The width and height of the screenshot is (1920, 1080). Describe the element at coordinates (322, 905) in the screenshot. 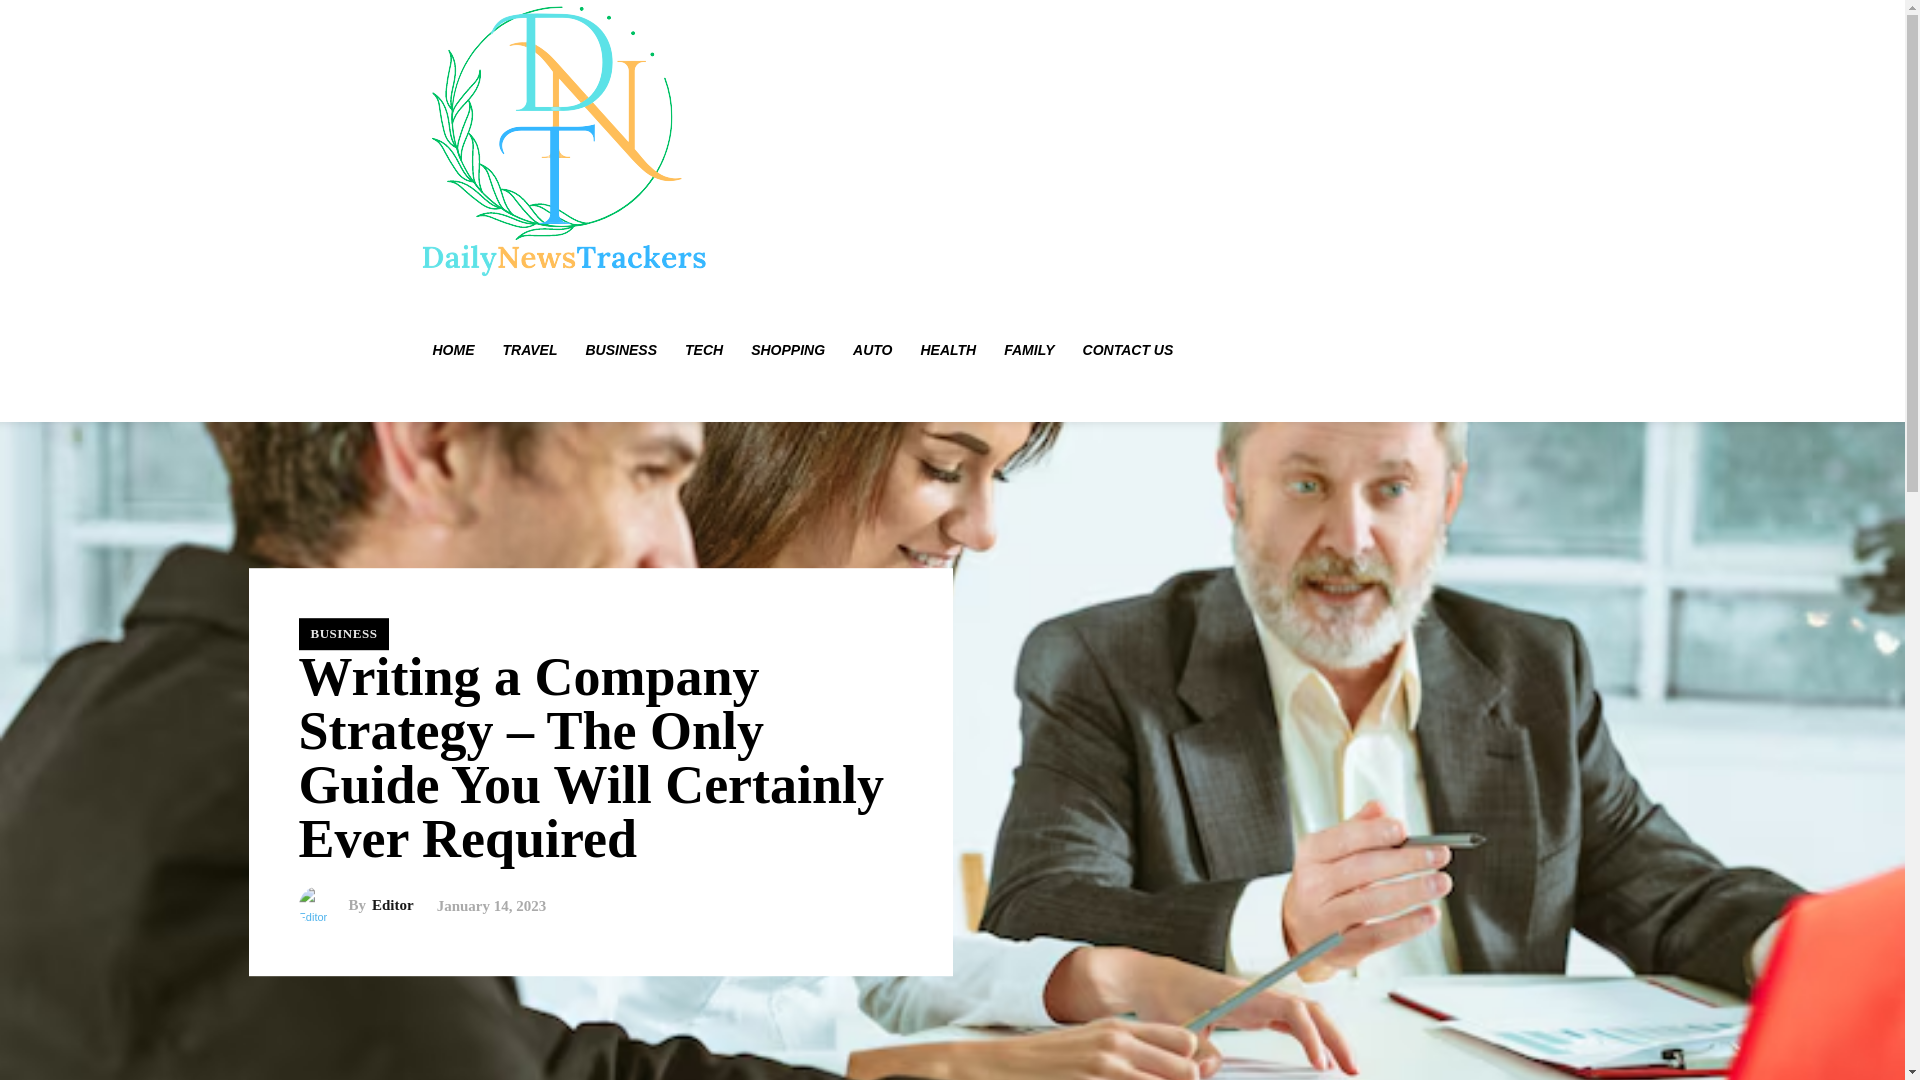

I see `Editor` at that location.